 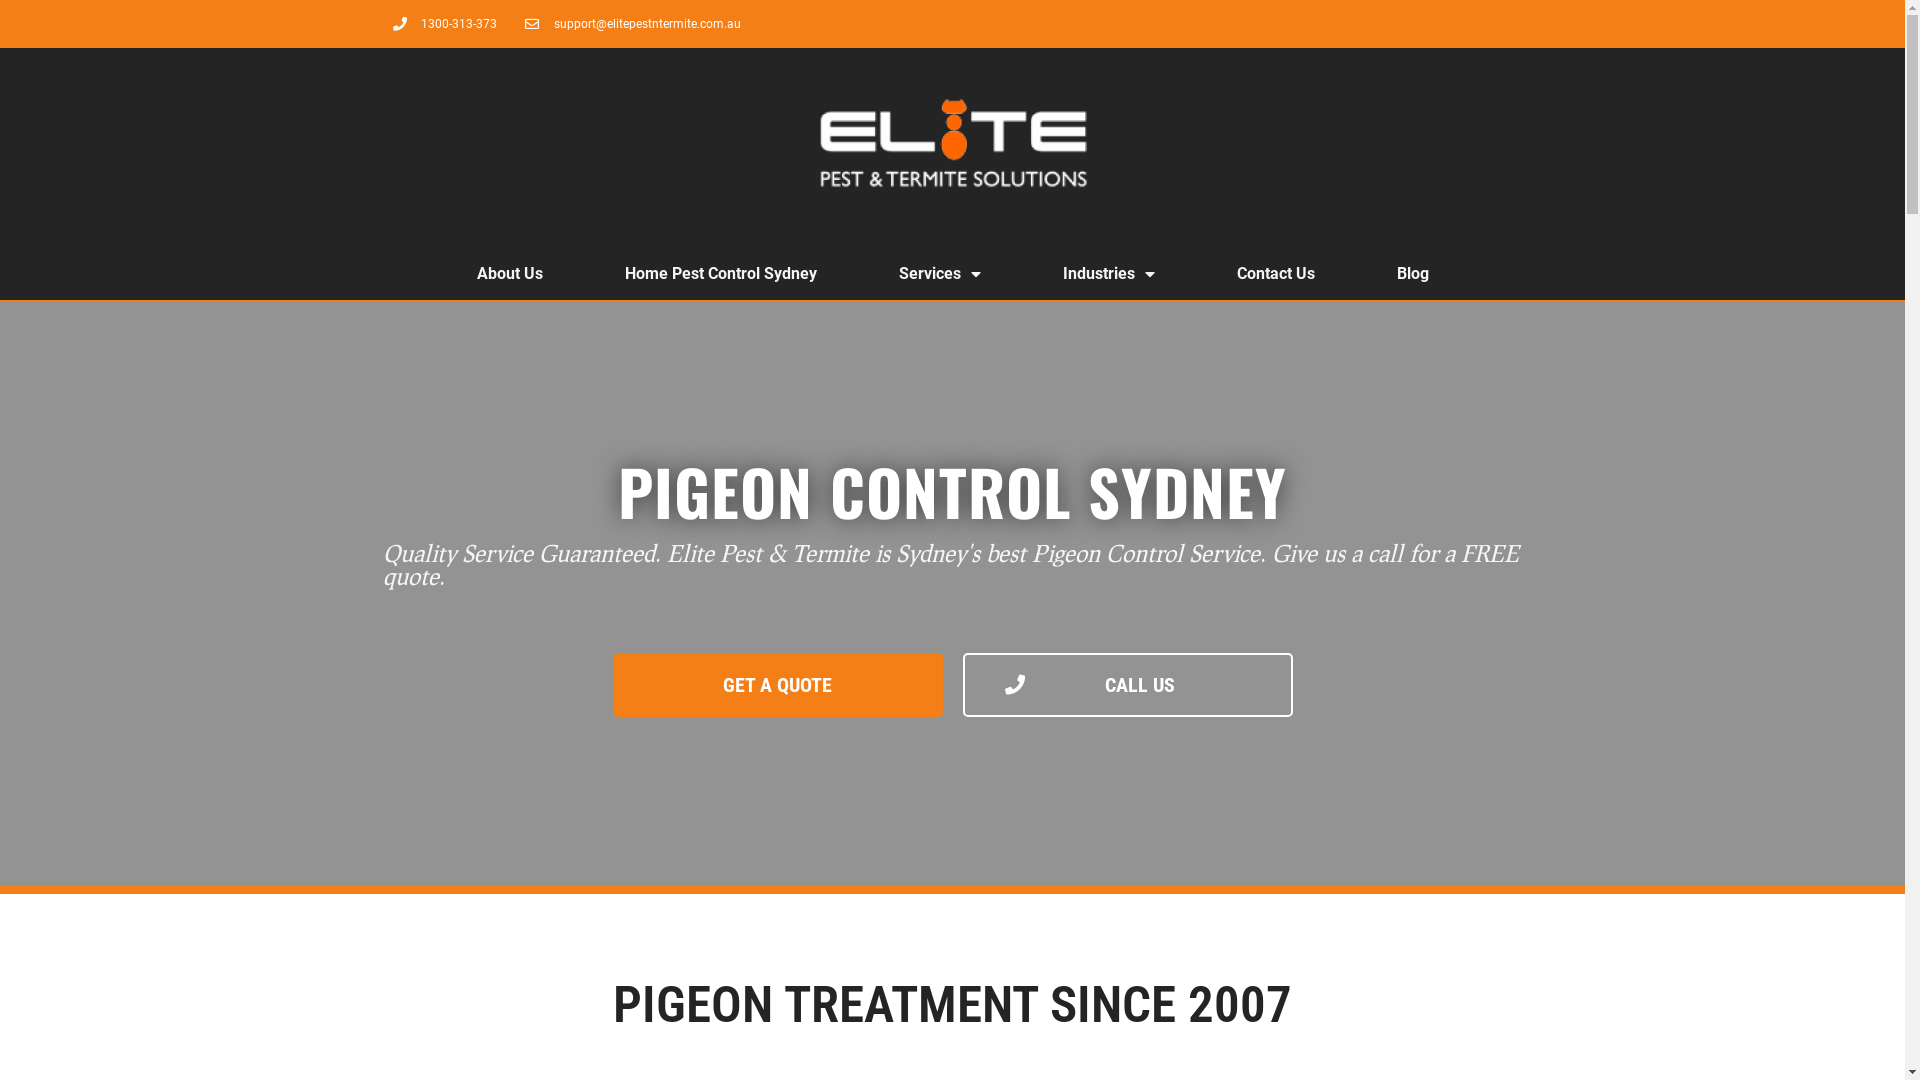 What do you see at coordinates (940, 274) in the screenshot?
I see `Services` at bounding box center [940, 274].